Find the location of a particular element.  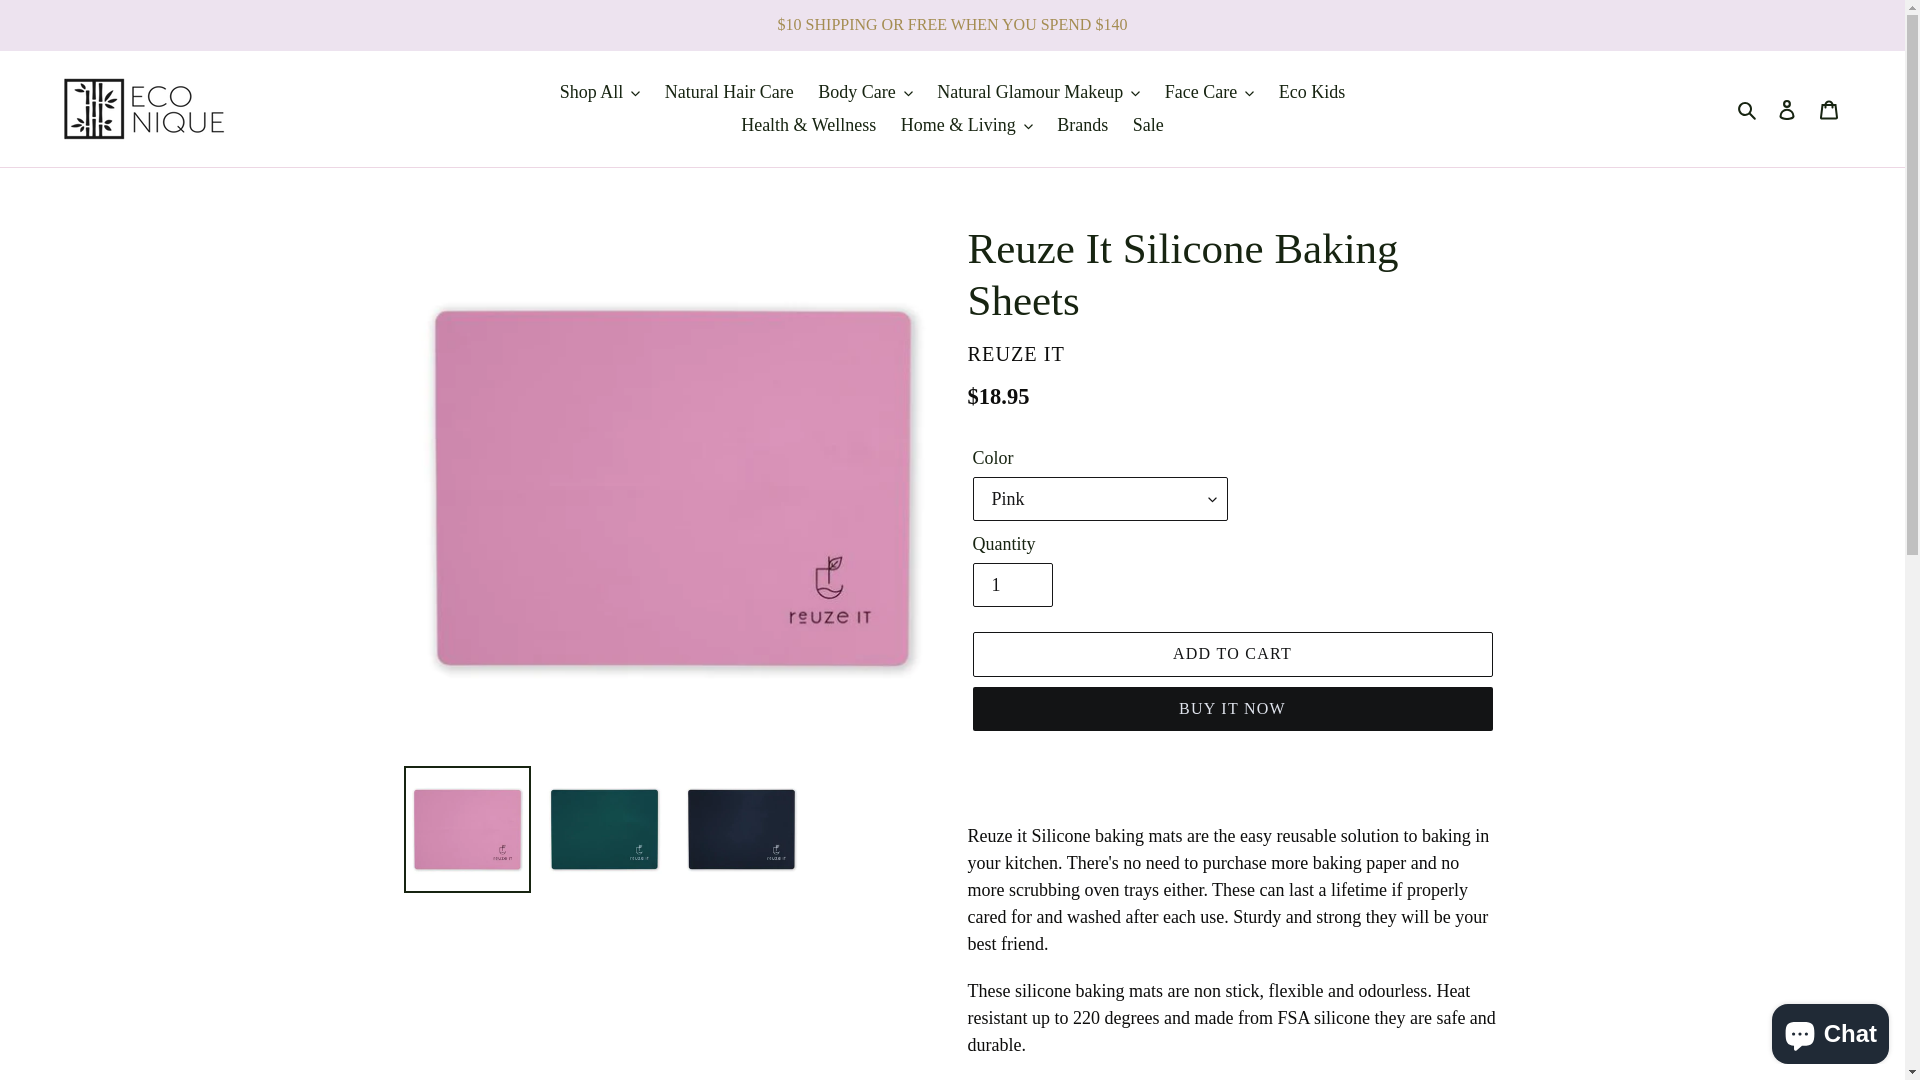

Cart is located at coordinates (1829, 110).